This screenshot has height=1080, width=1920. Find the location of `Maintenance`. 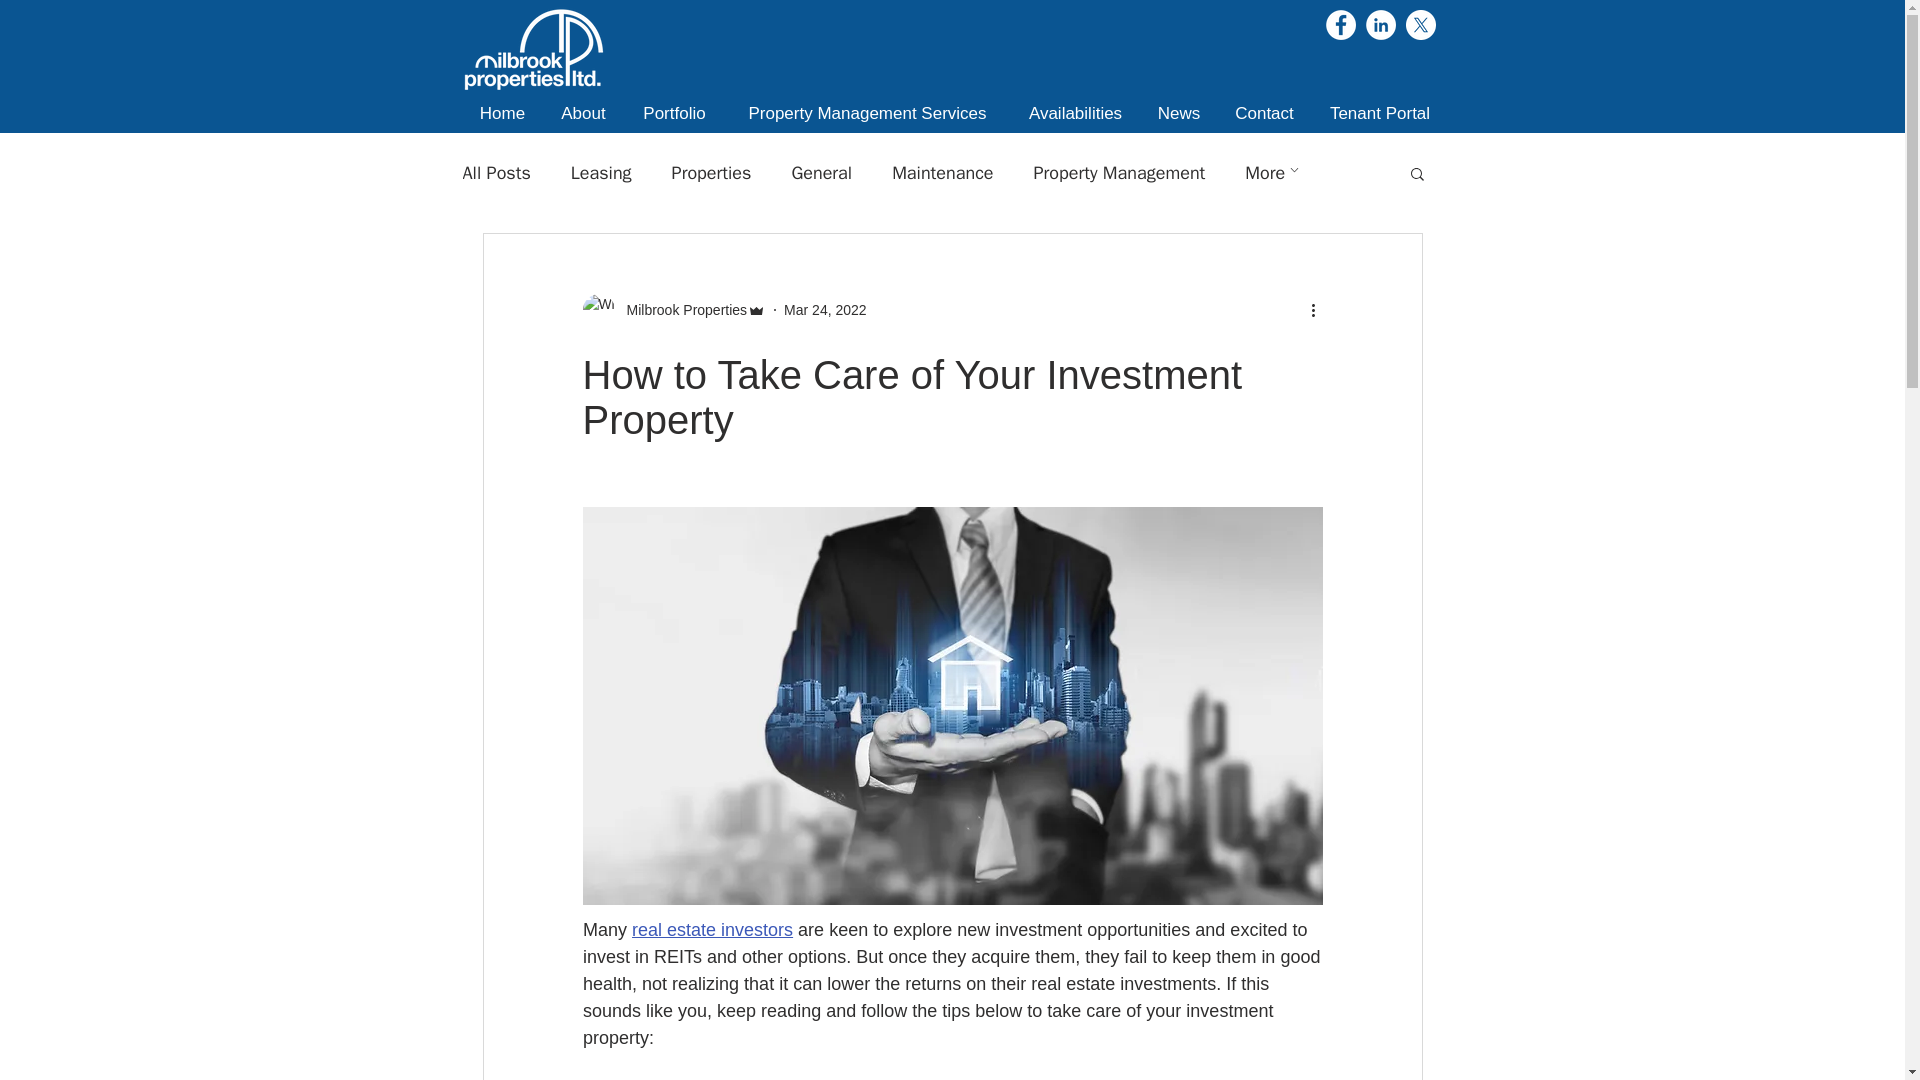

Maintenance is located at coordinates (942, 172).